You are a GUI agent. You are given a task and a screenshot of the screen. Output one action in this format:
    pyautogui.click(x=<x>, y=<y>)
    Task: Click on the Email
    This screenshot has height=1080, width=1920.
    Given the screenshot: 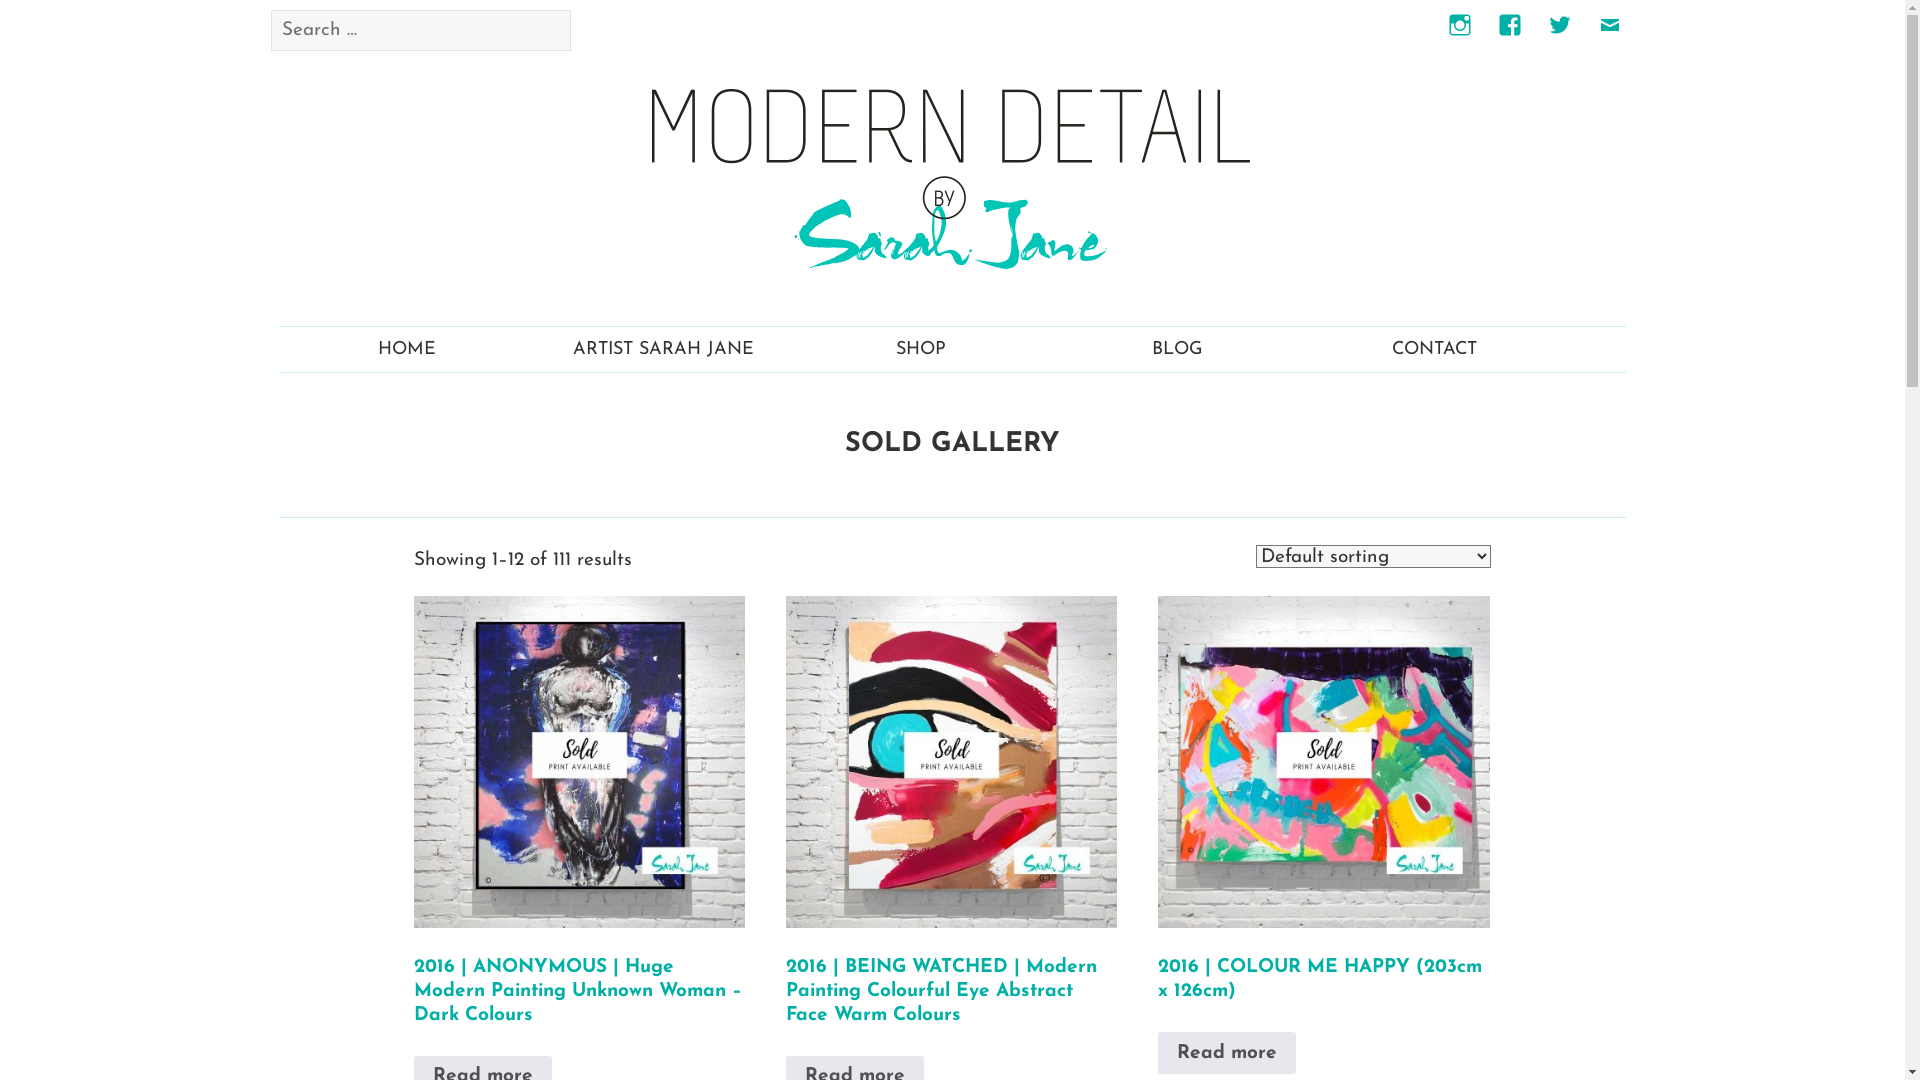 What is the action you would take?
    pyautogui.click(x=1610, y=37)
    